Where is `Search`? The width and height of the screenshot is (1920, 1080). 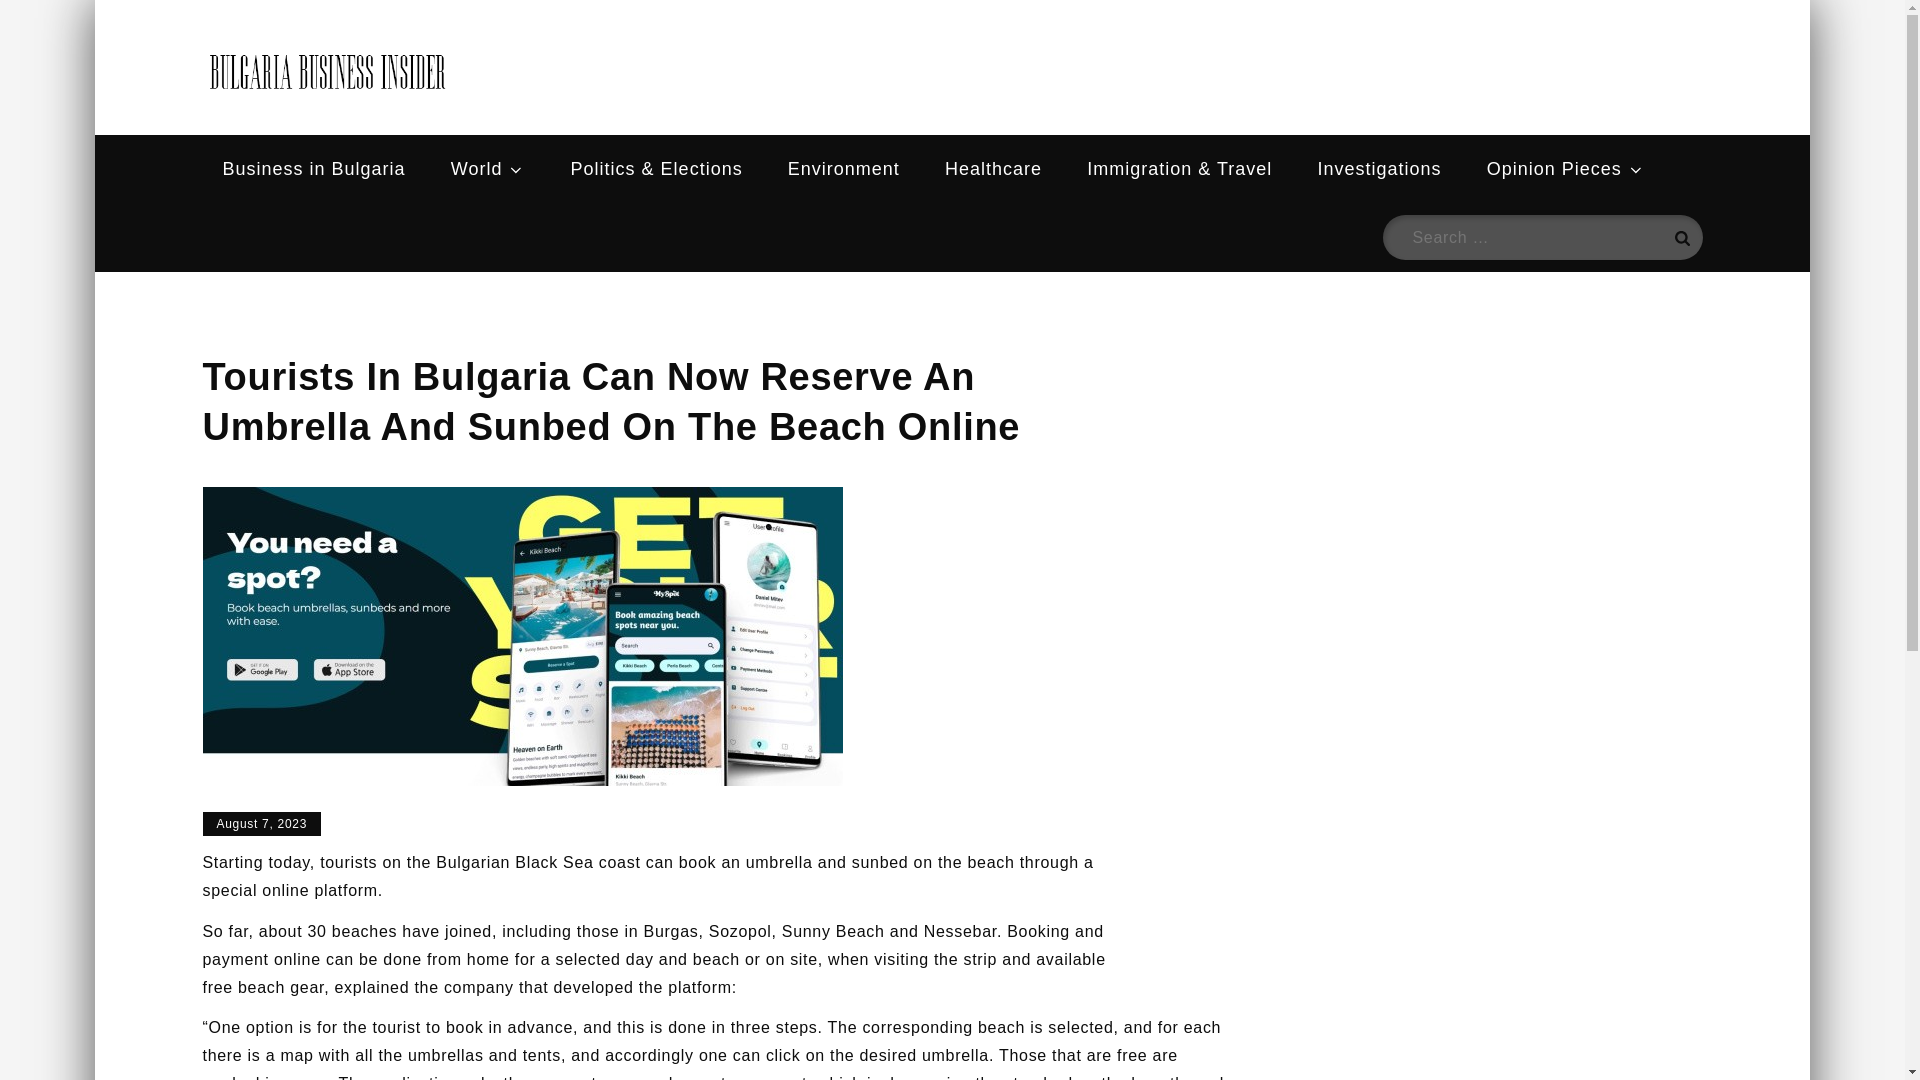 Search is located at coordinates (1680, 237).